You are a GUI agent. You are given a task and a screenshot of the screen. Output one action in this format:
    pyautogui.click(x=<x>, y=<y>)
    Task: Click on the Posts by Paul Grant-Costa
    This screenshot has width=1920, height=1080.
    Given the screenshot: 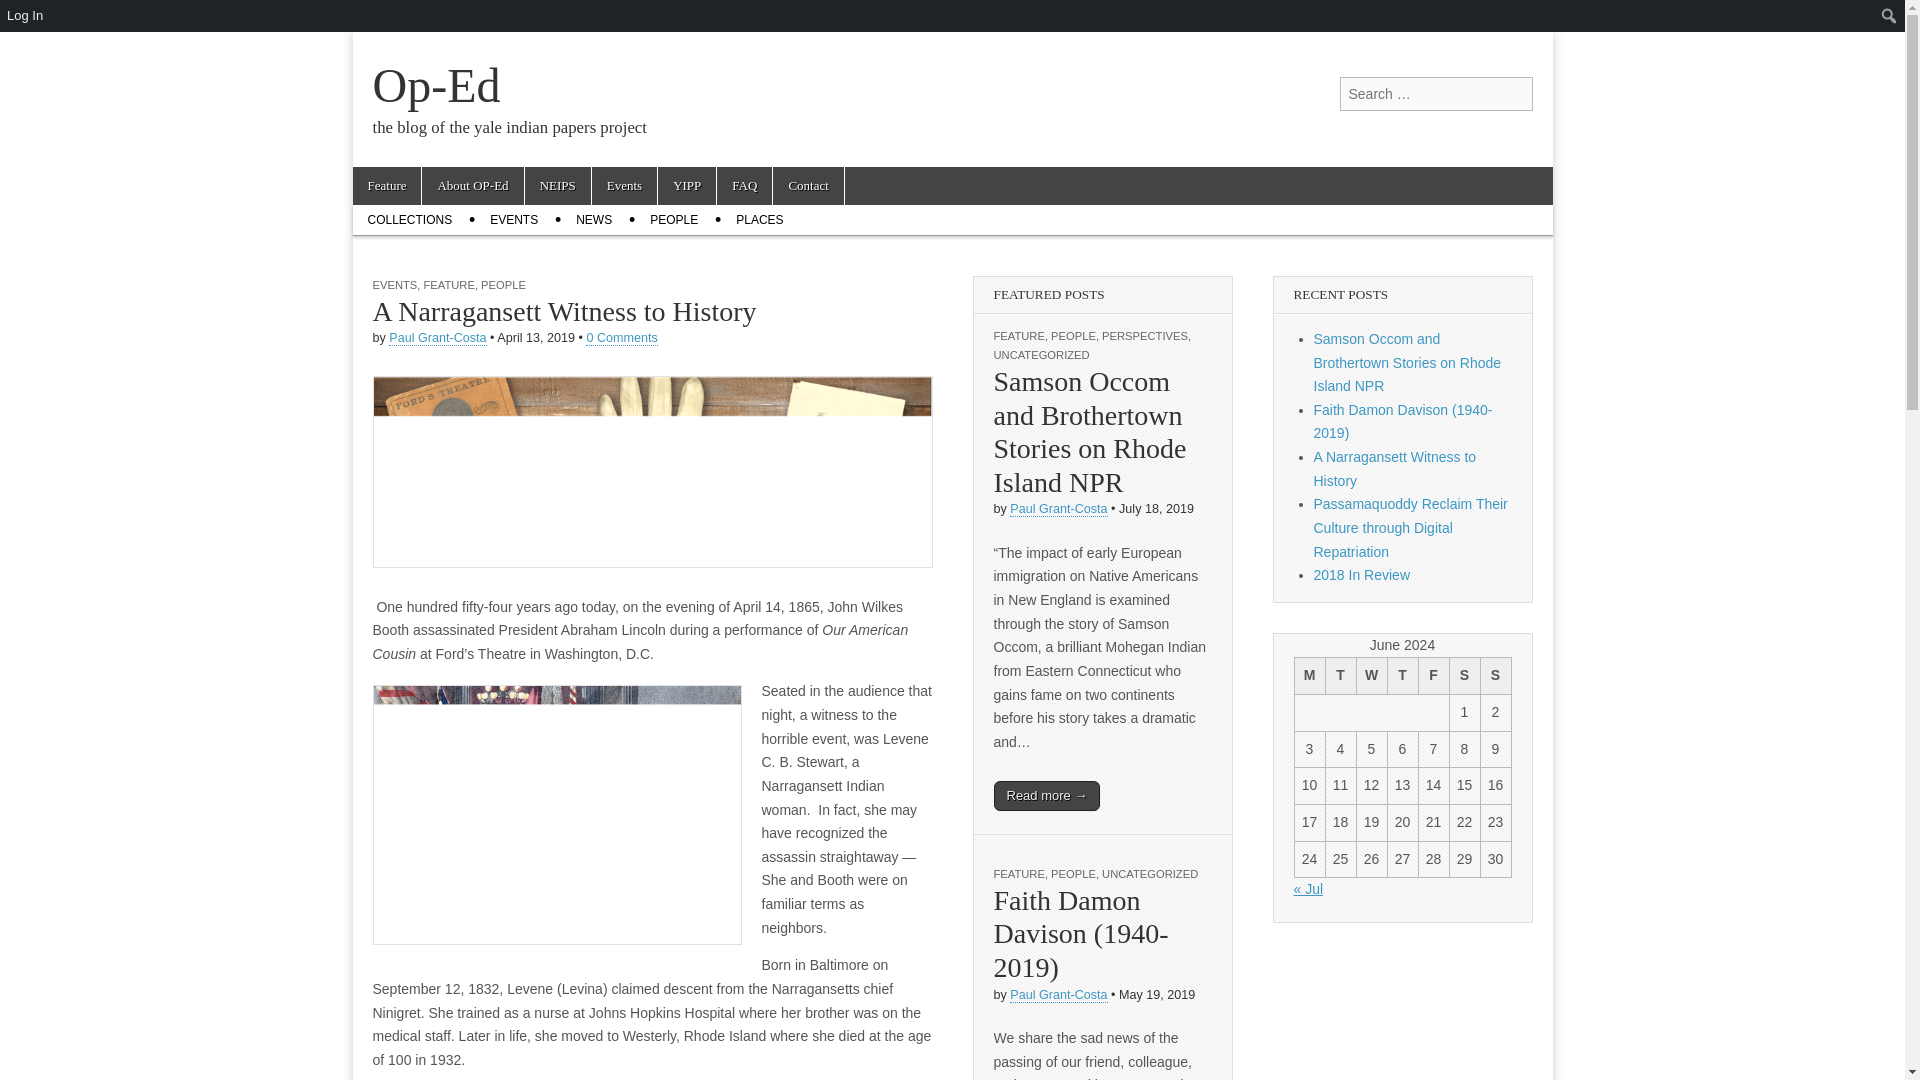 What is the action you would take?
    pyautogui.click(x=1058, y=510)
    